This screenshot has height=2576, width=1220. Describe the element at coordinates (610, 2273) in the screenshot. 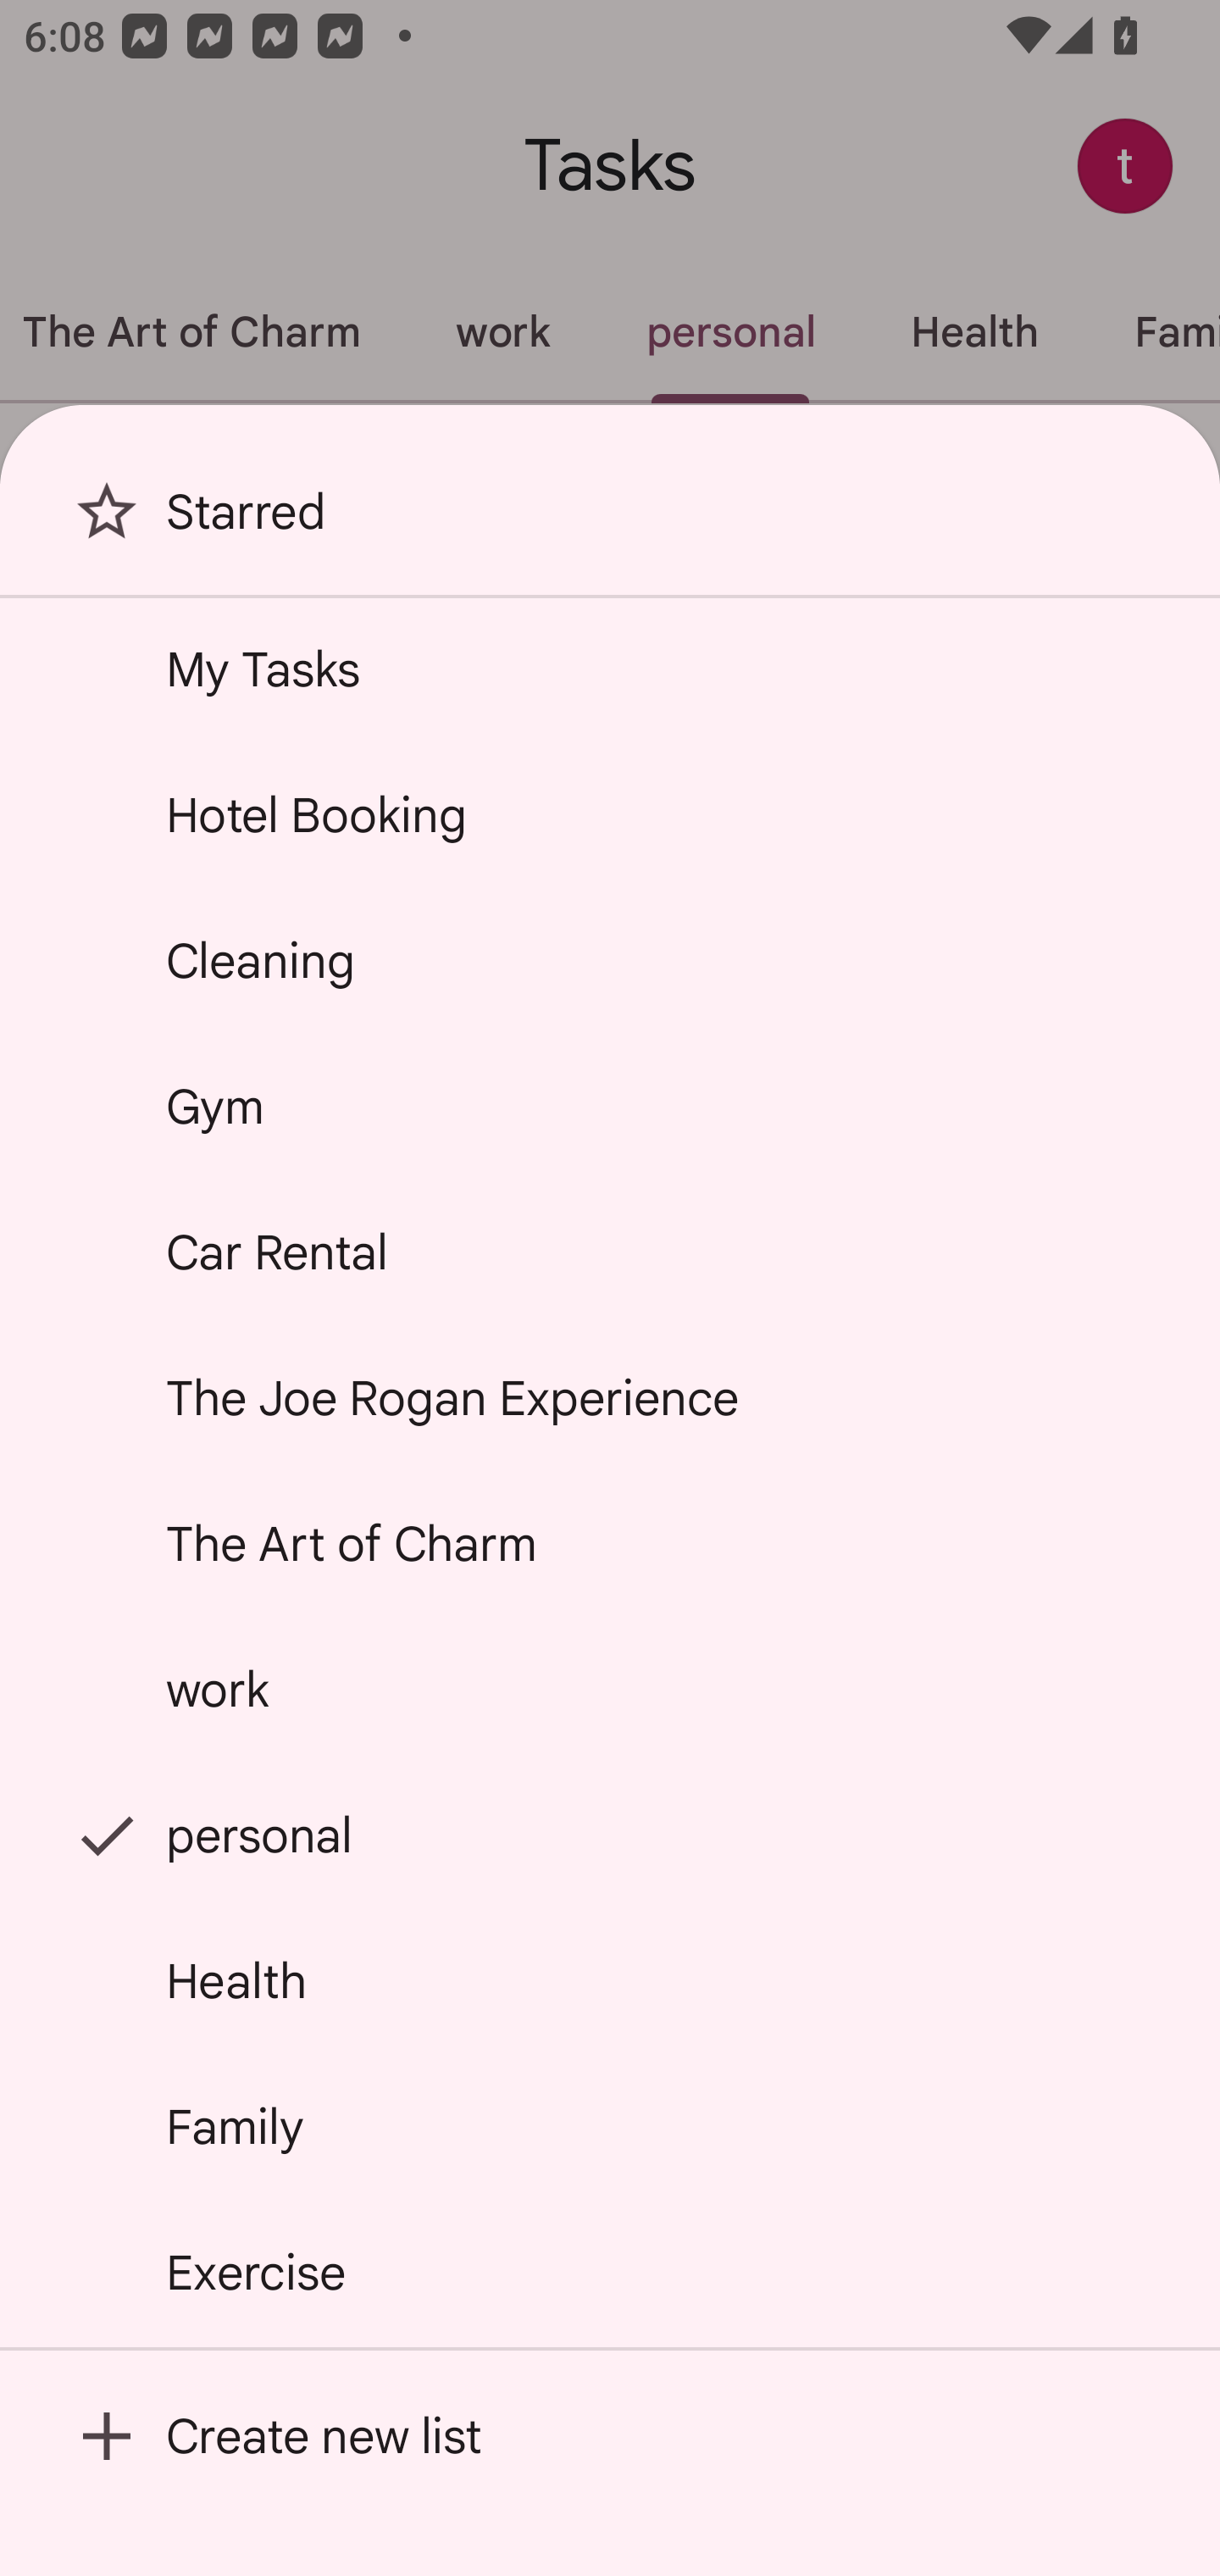

I see `Exercise` at that location.